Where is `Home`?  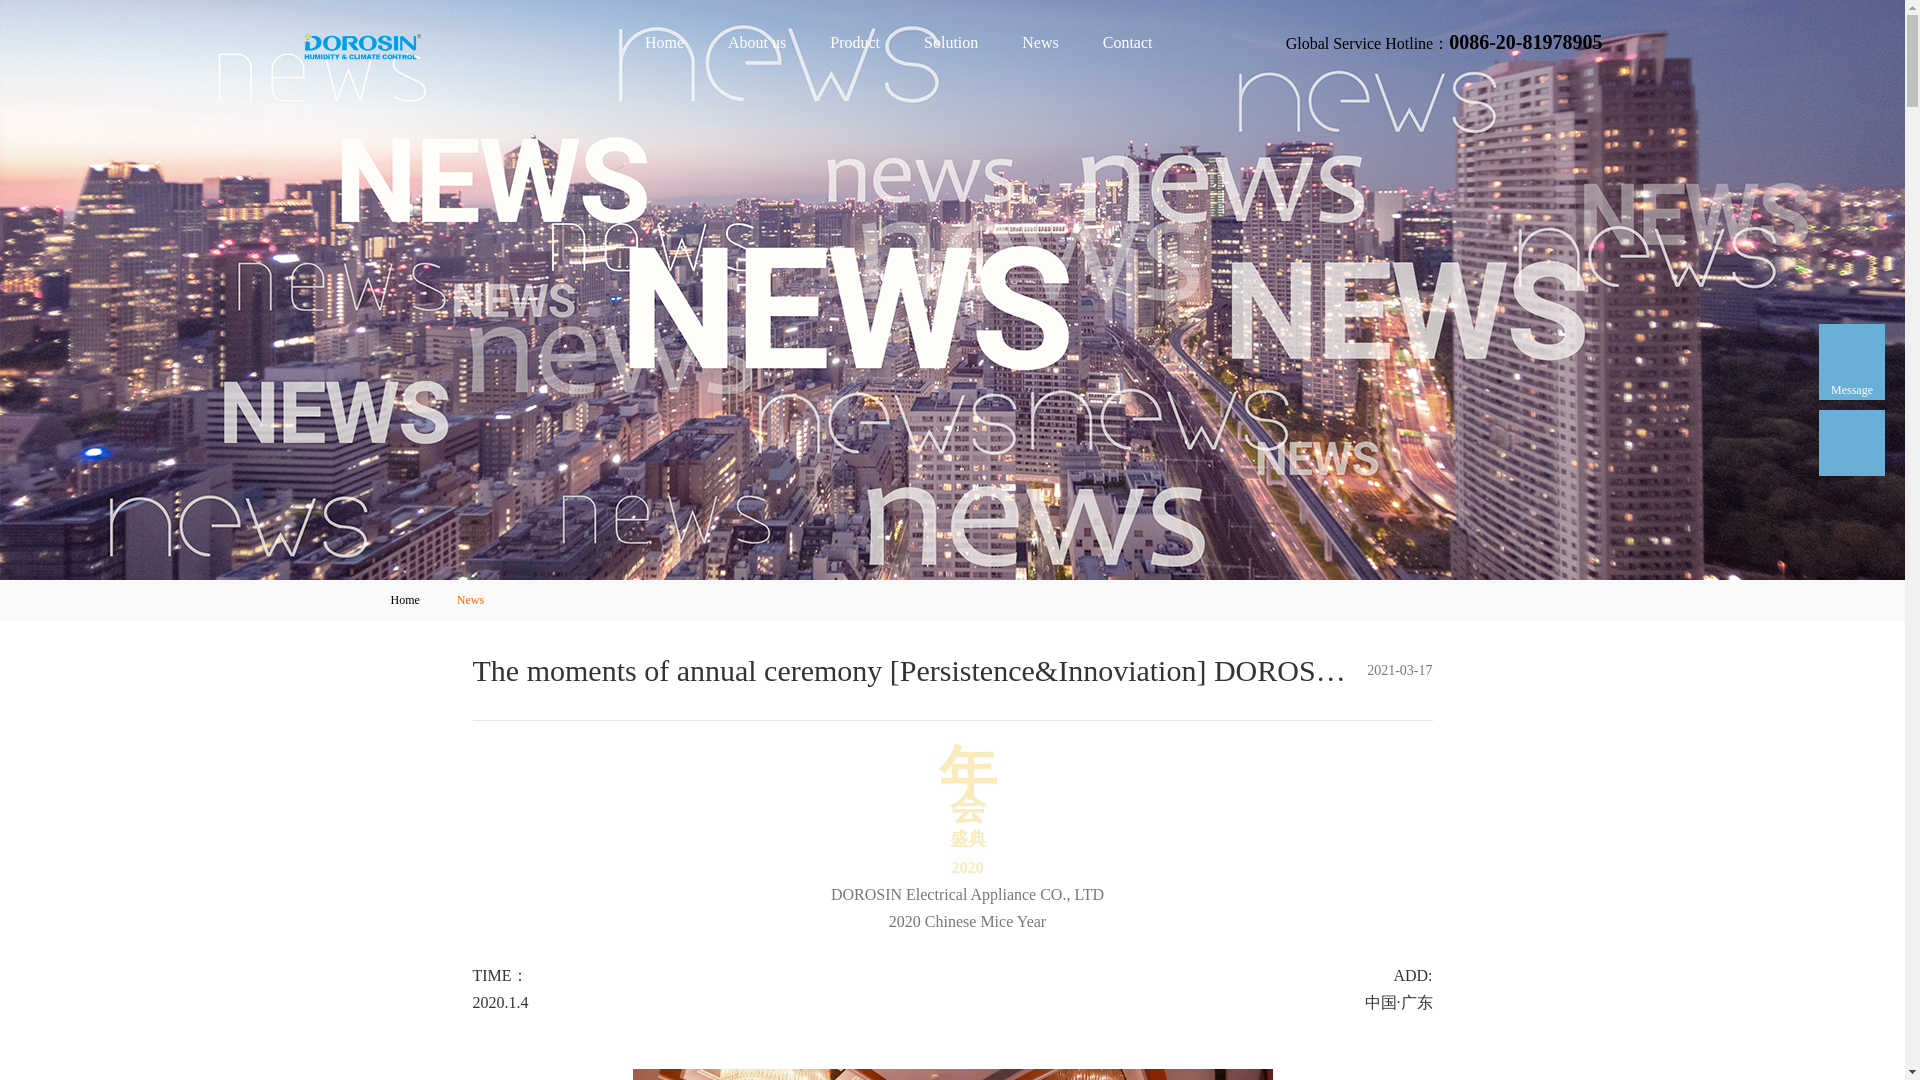
Home is located at coordinates (406, 600).